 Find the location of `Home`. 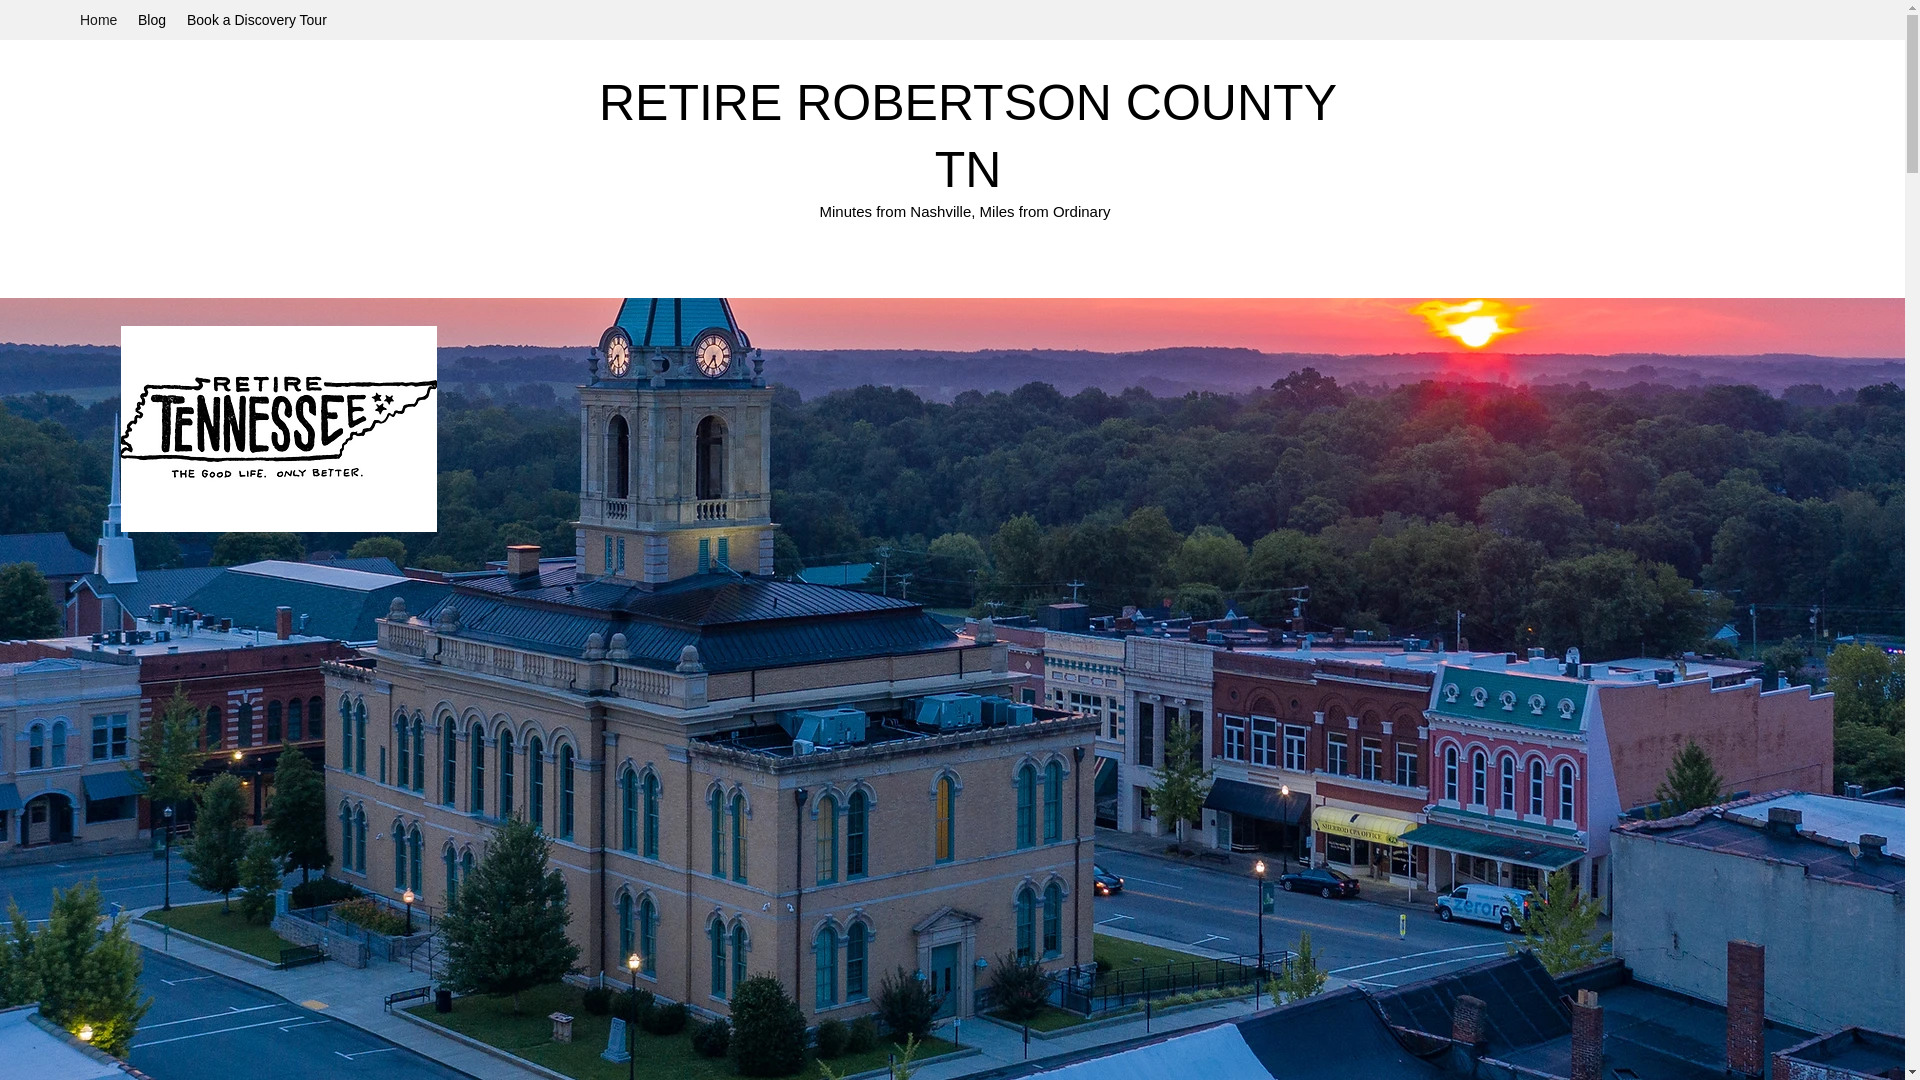

Home is located at coordinates (98, 20).